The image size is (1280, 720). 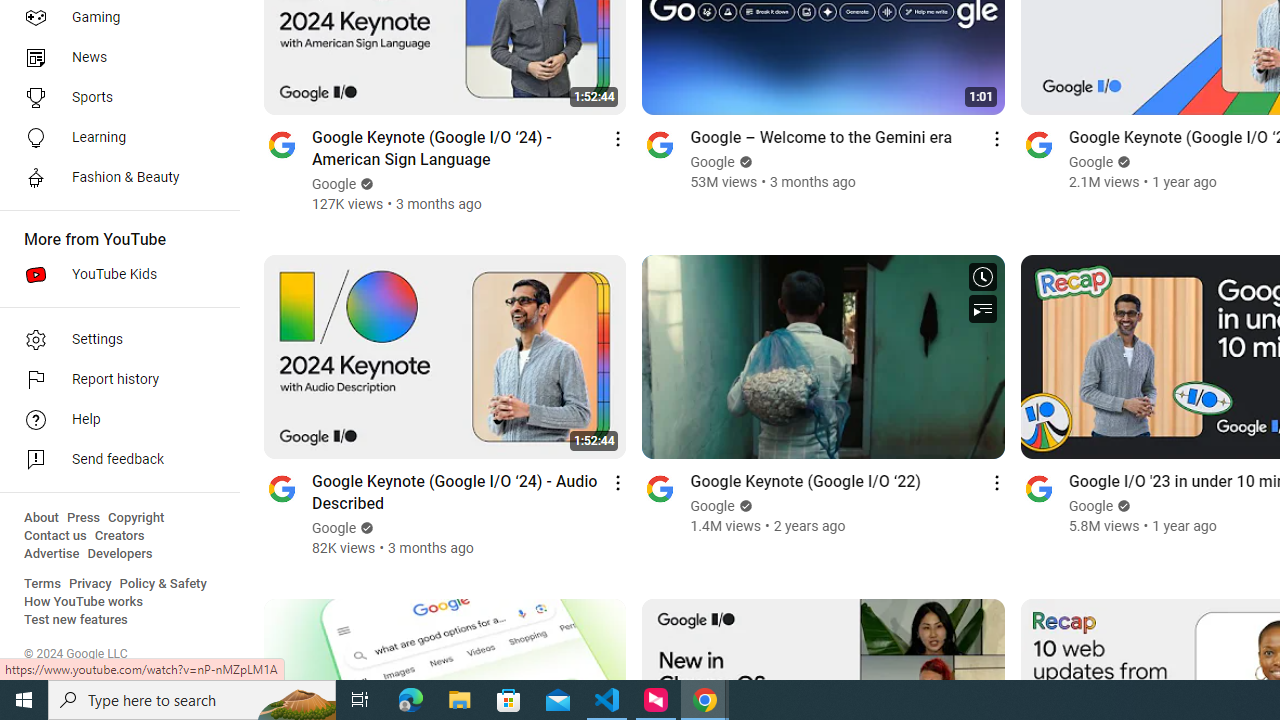 What do you see at coordinates (114, 274) in the screenshot?
I see `YouTube Kids` at bounding box center [114, 274].